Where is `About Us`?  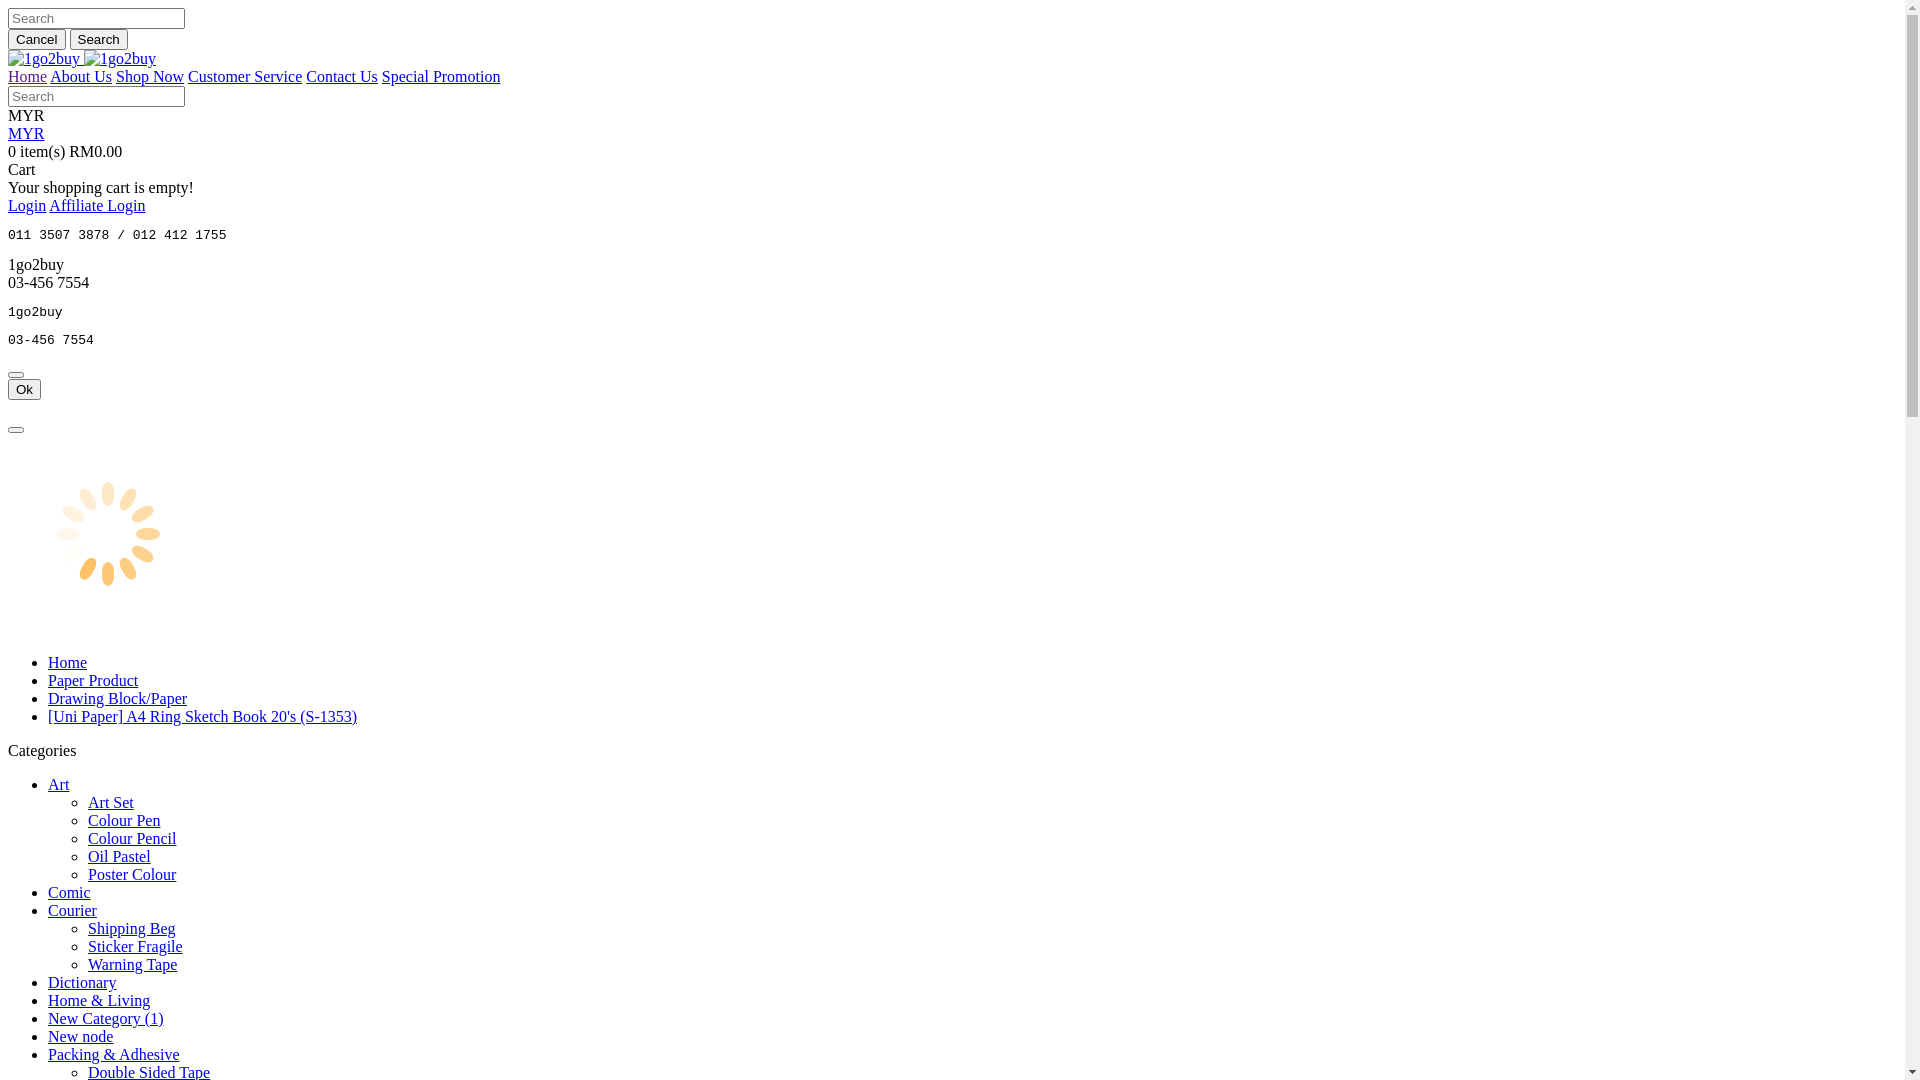 About Us is located at coordinates (81, 76).